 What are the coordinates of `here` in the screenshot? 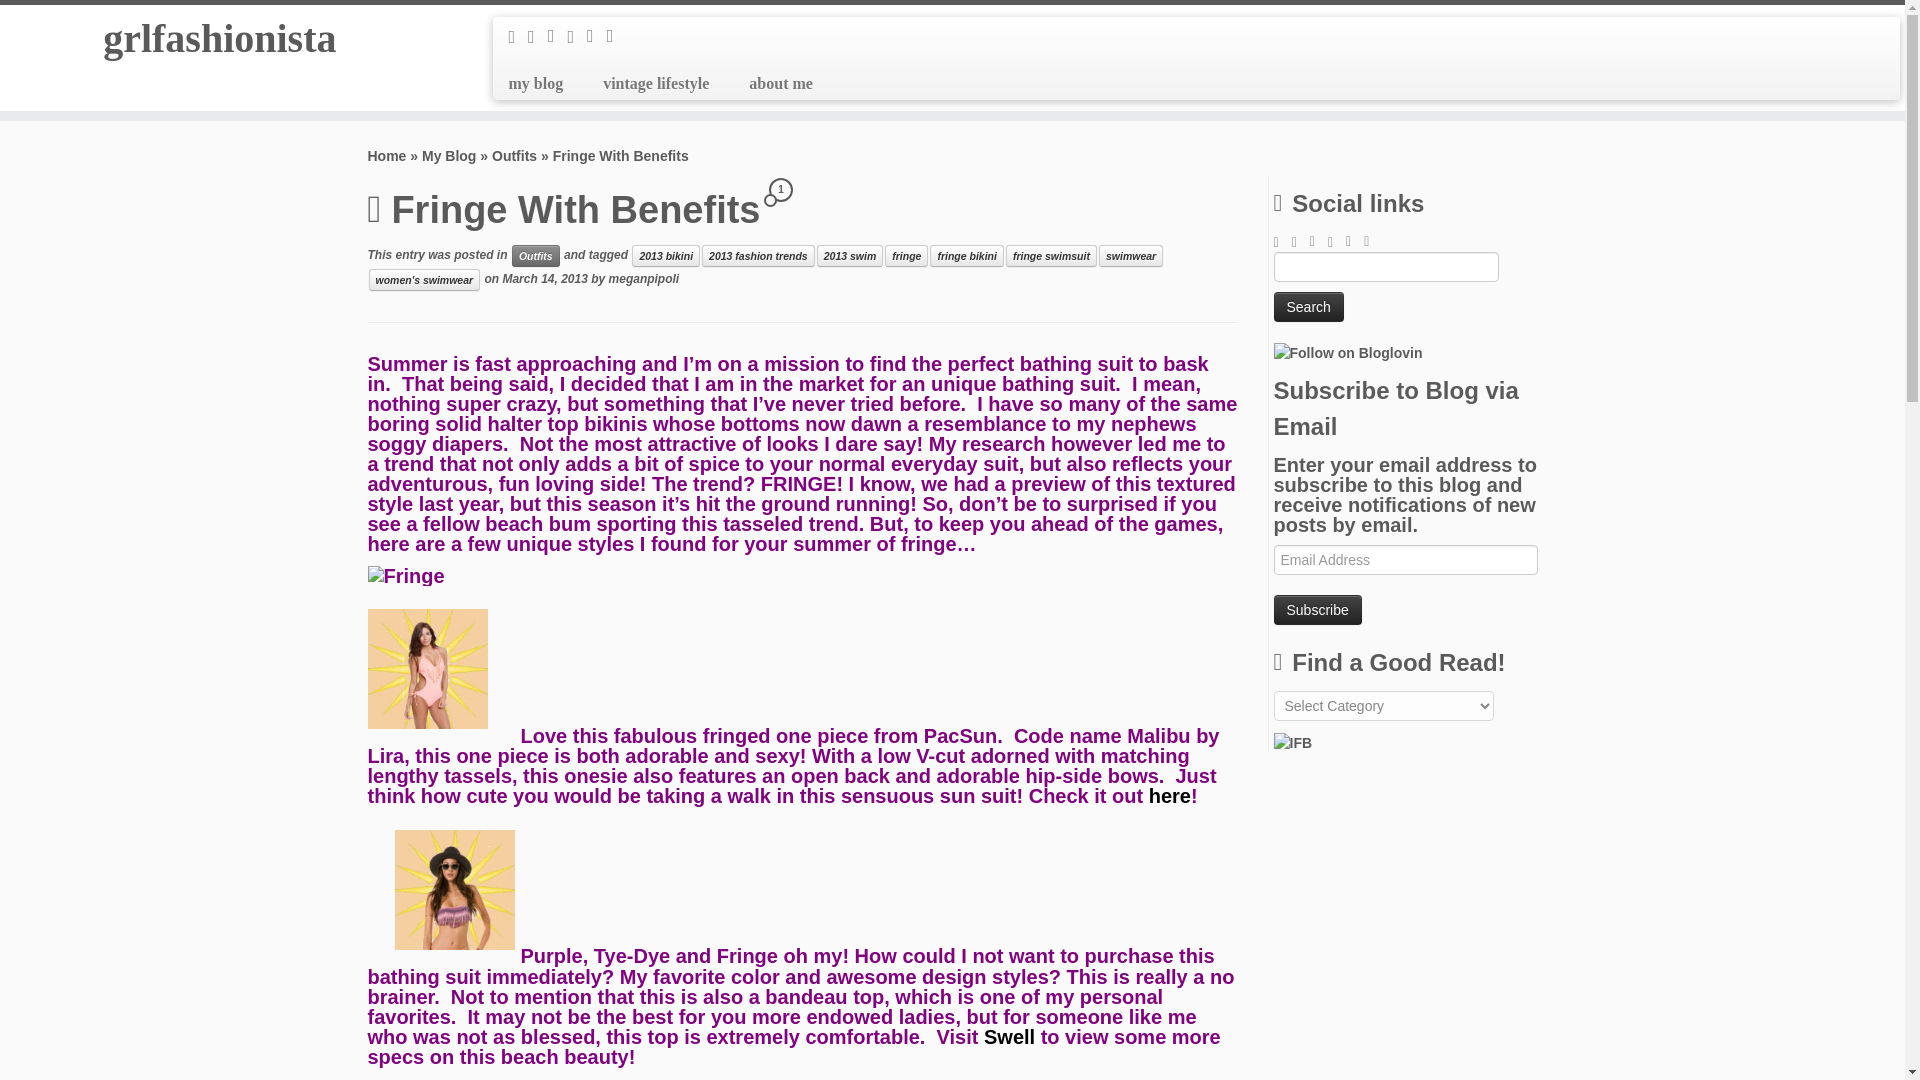 It's located at (1169, 796).